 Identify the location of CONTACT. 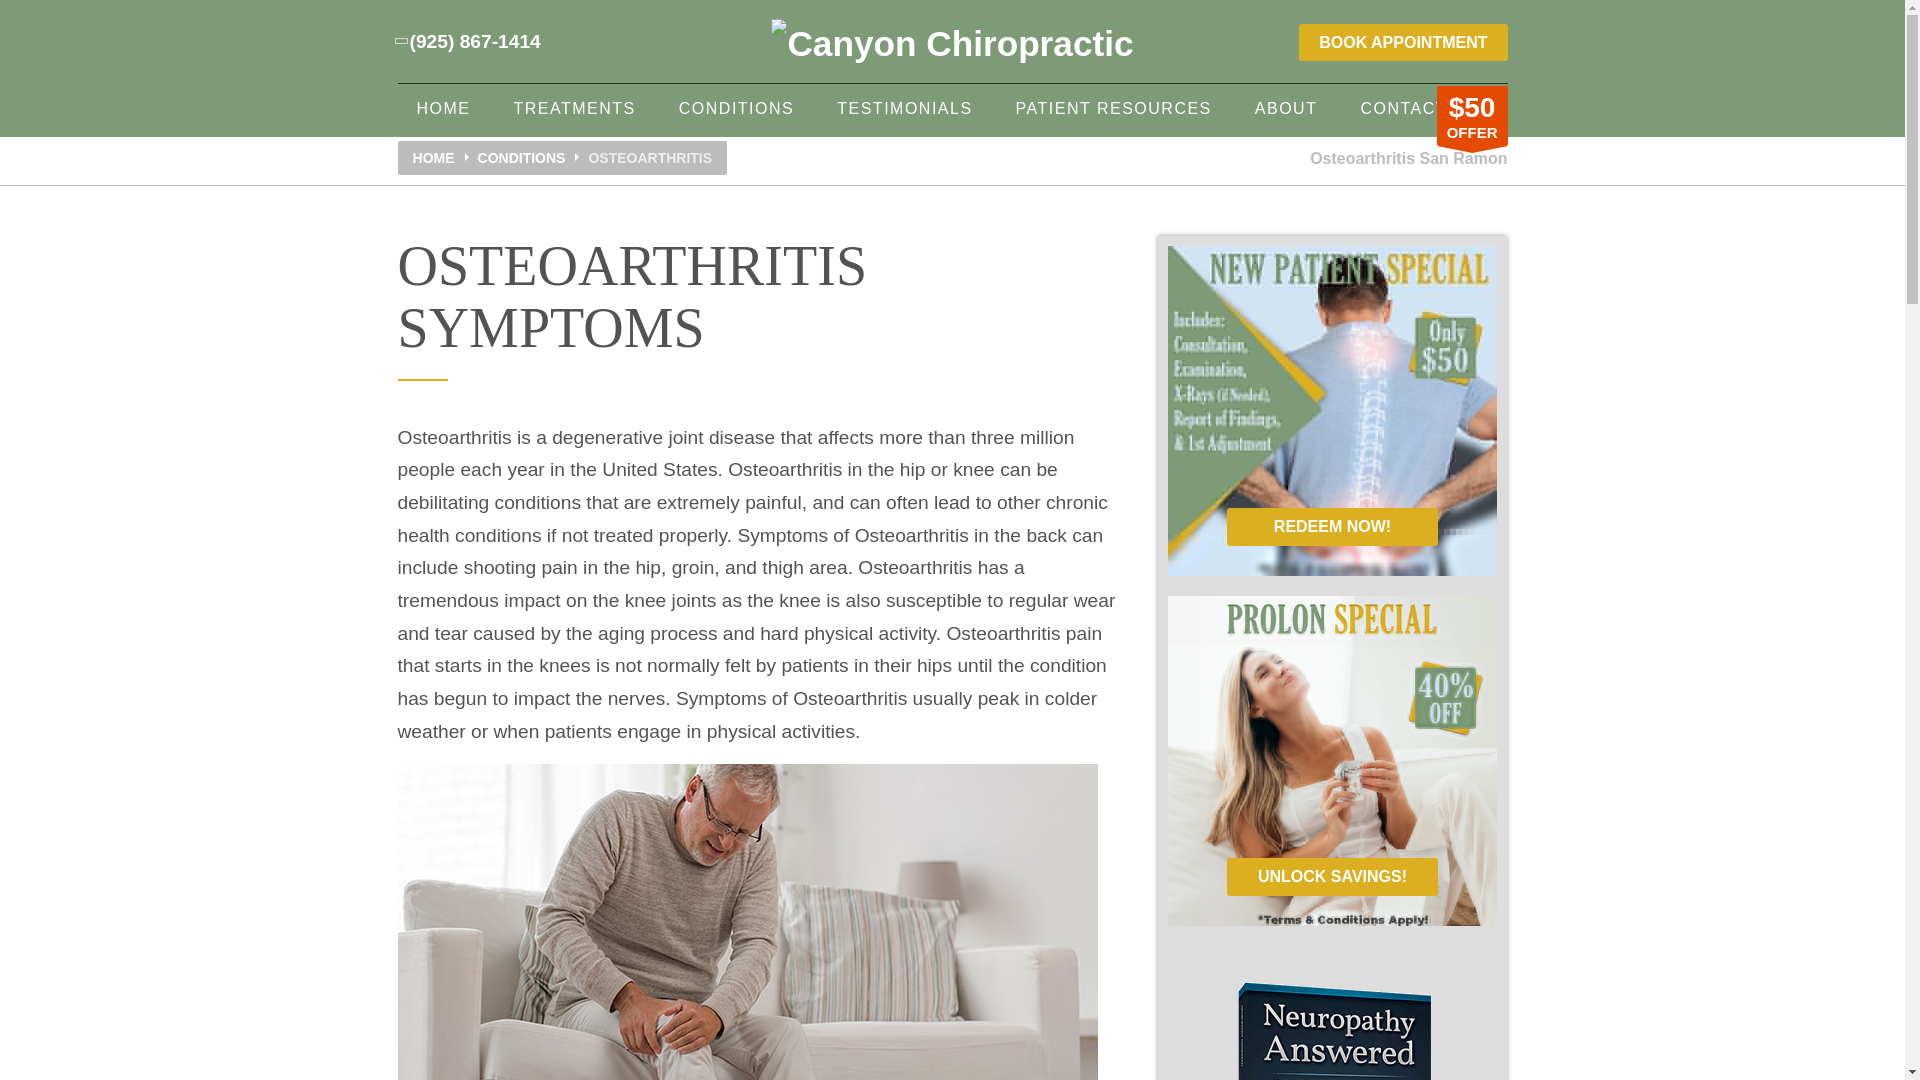
(1403, 109).